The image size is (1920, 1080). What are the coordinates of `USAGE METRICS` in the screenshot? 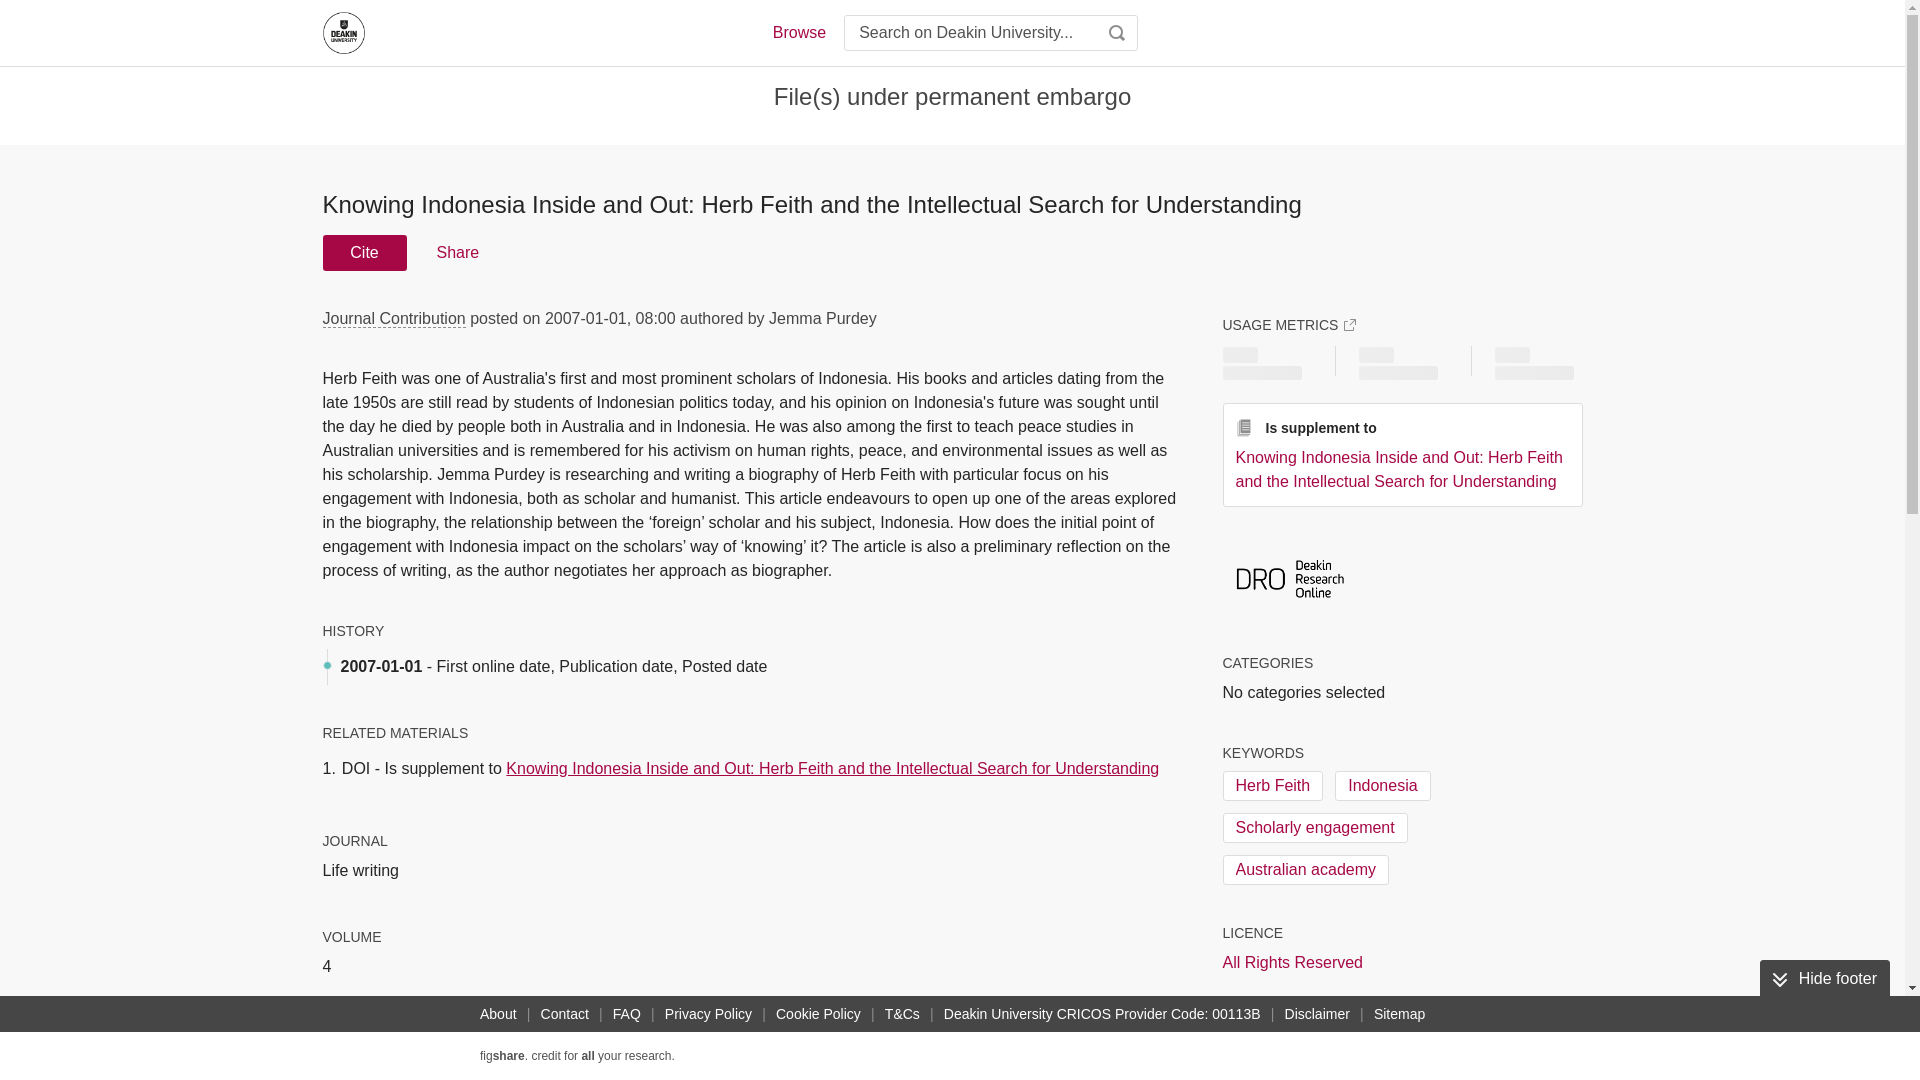 It's located at (1288, 324).